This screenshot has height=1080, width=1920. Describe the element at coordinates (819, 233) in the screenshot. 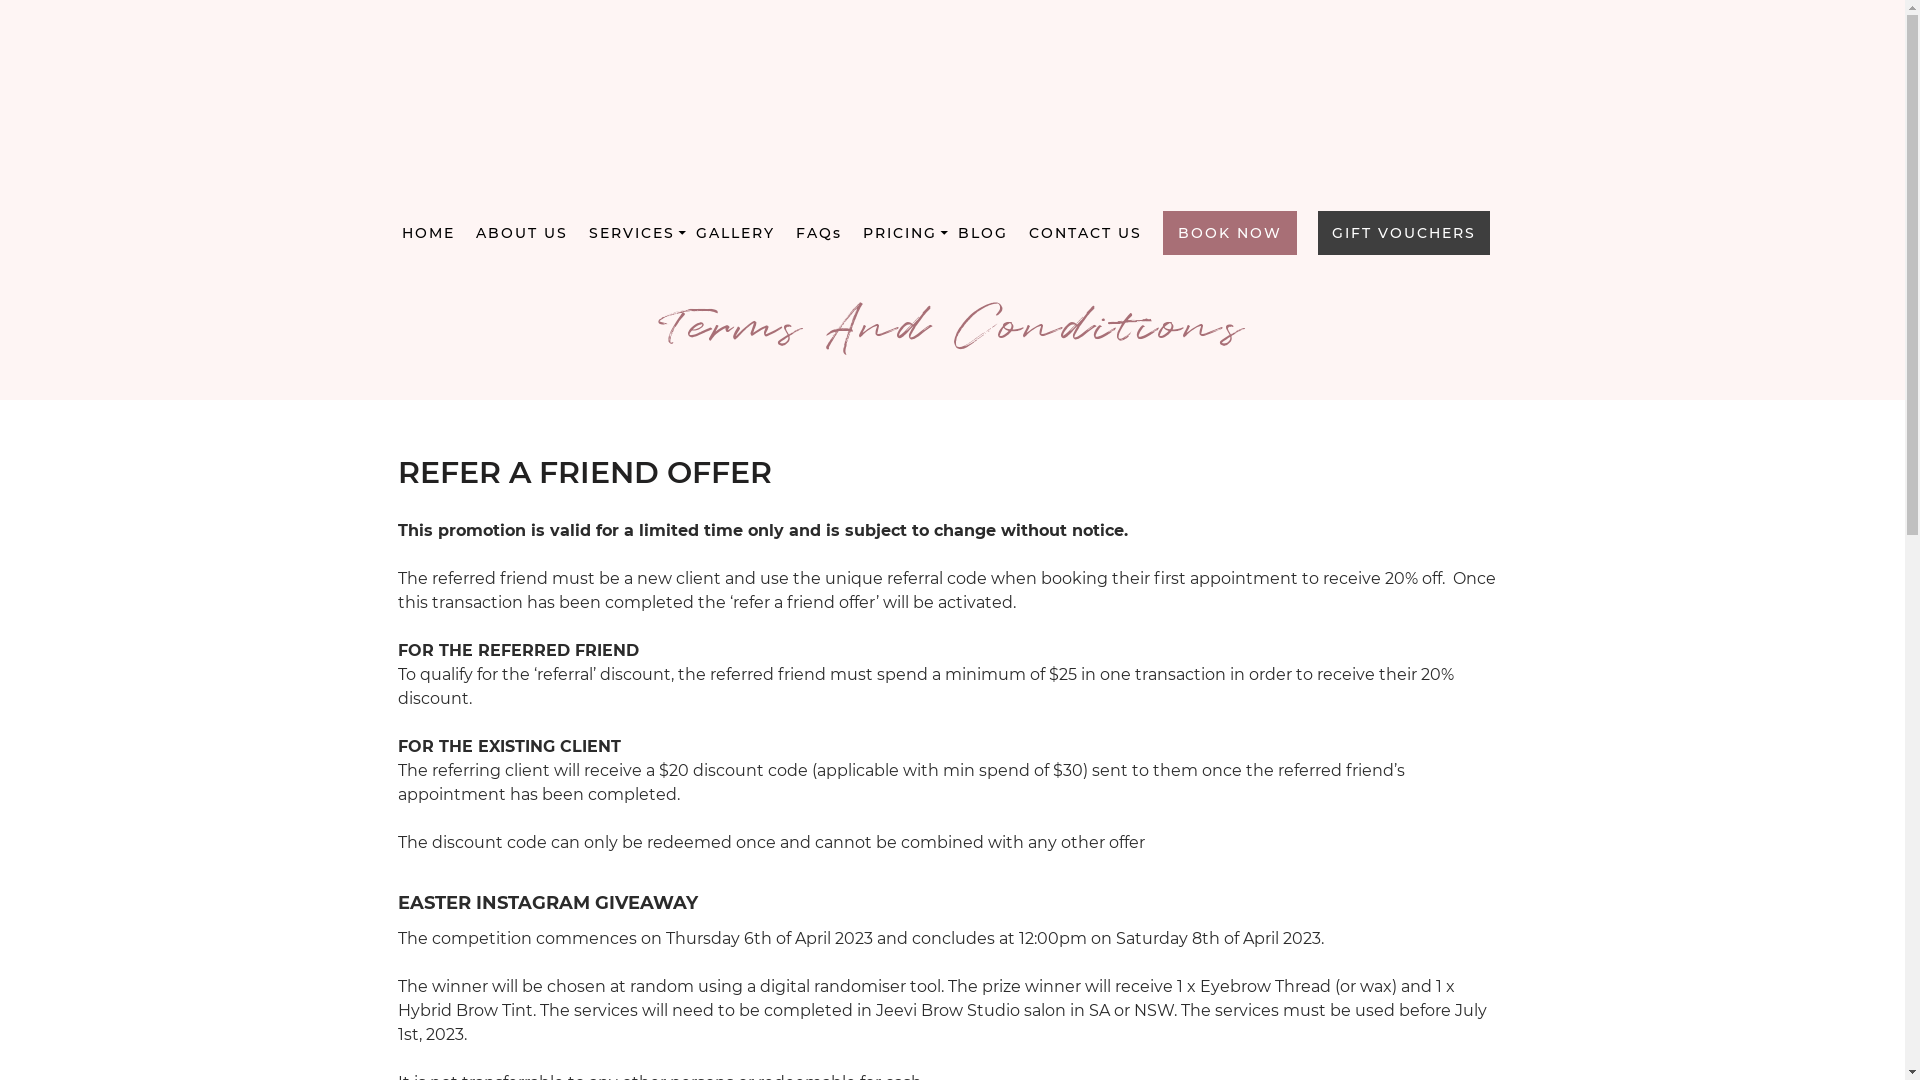

I see `FAQs` at that location.